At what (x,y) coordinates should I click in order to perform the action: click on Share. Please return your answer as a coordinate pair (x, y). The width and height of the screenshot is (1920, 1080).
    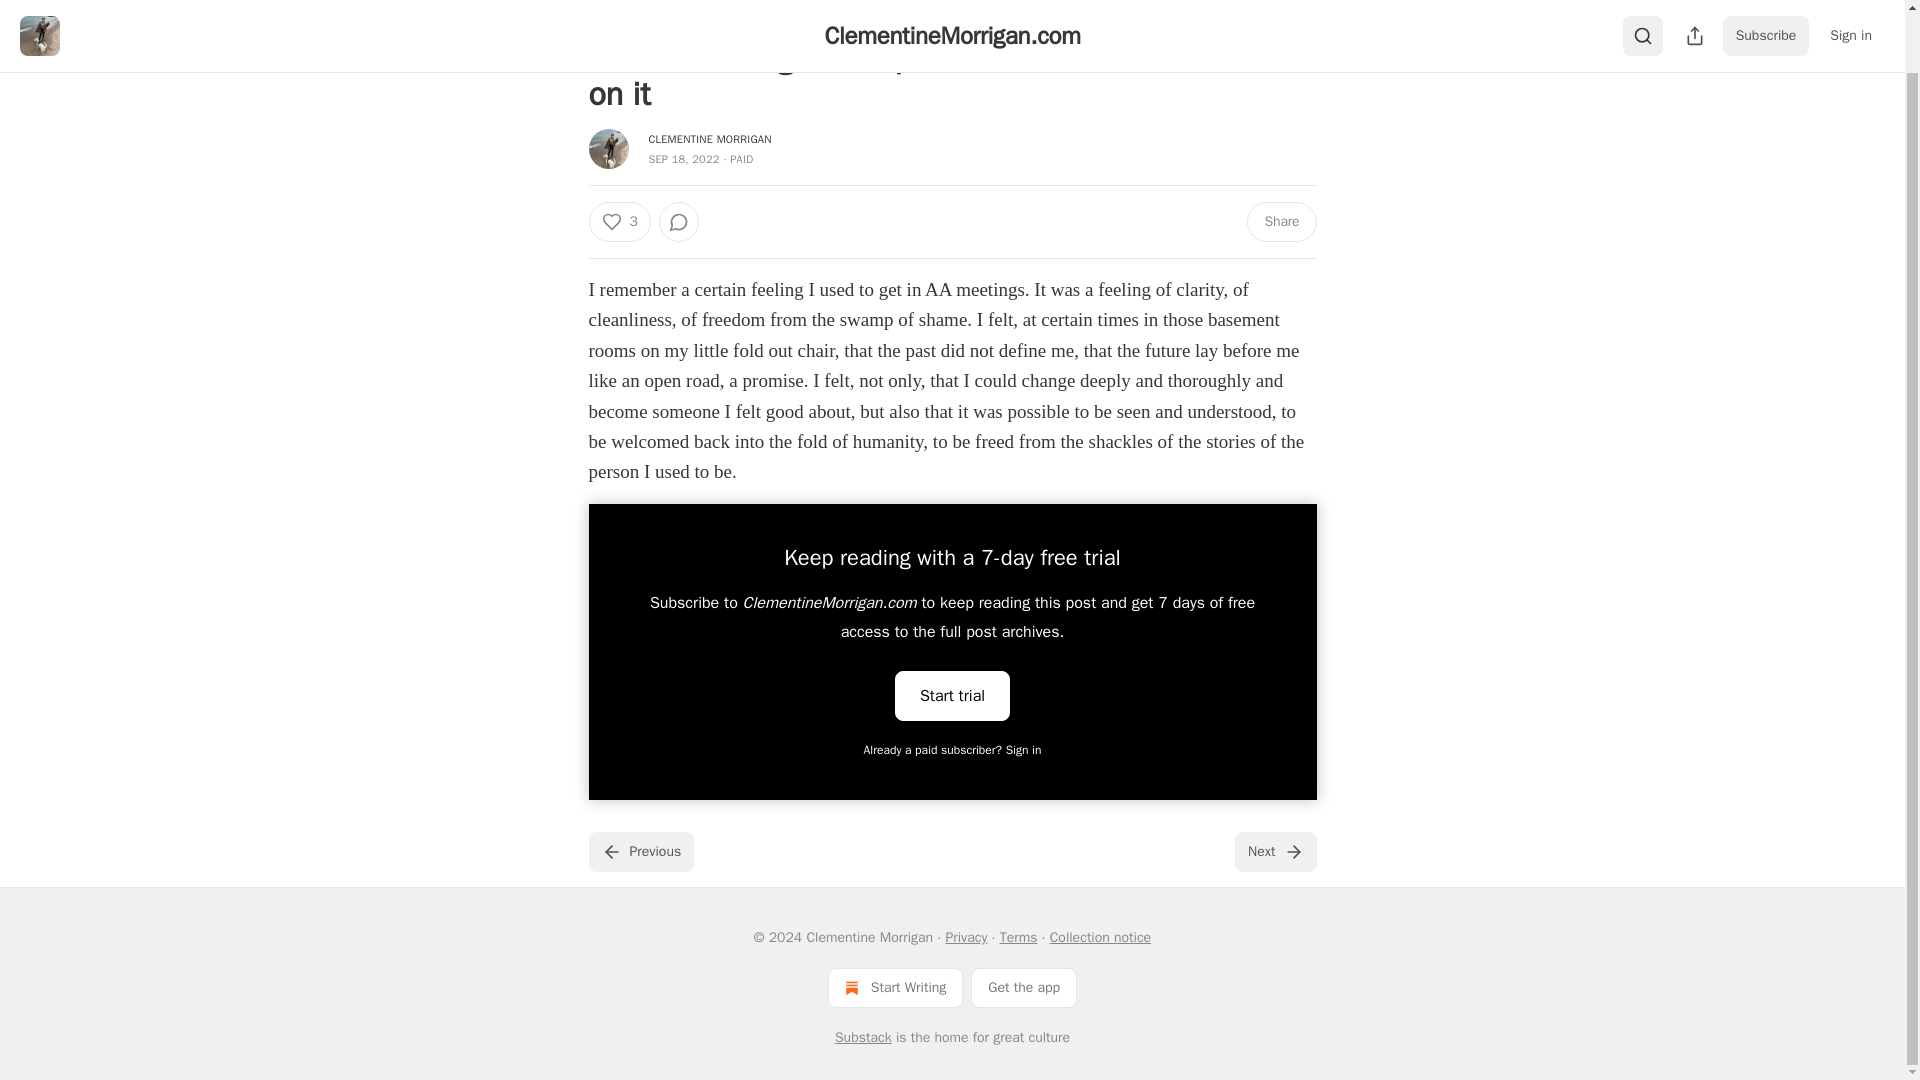
    Looking at the image, I should click on (1280, 221).